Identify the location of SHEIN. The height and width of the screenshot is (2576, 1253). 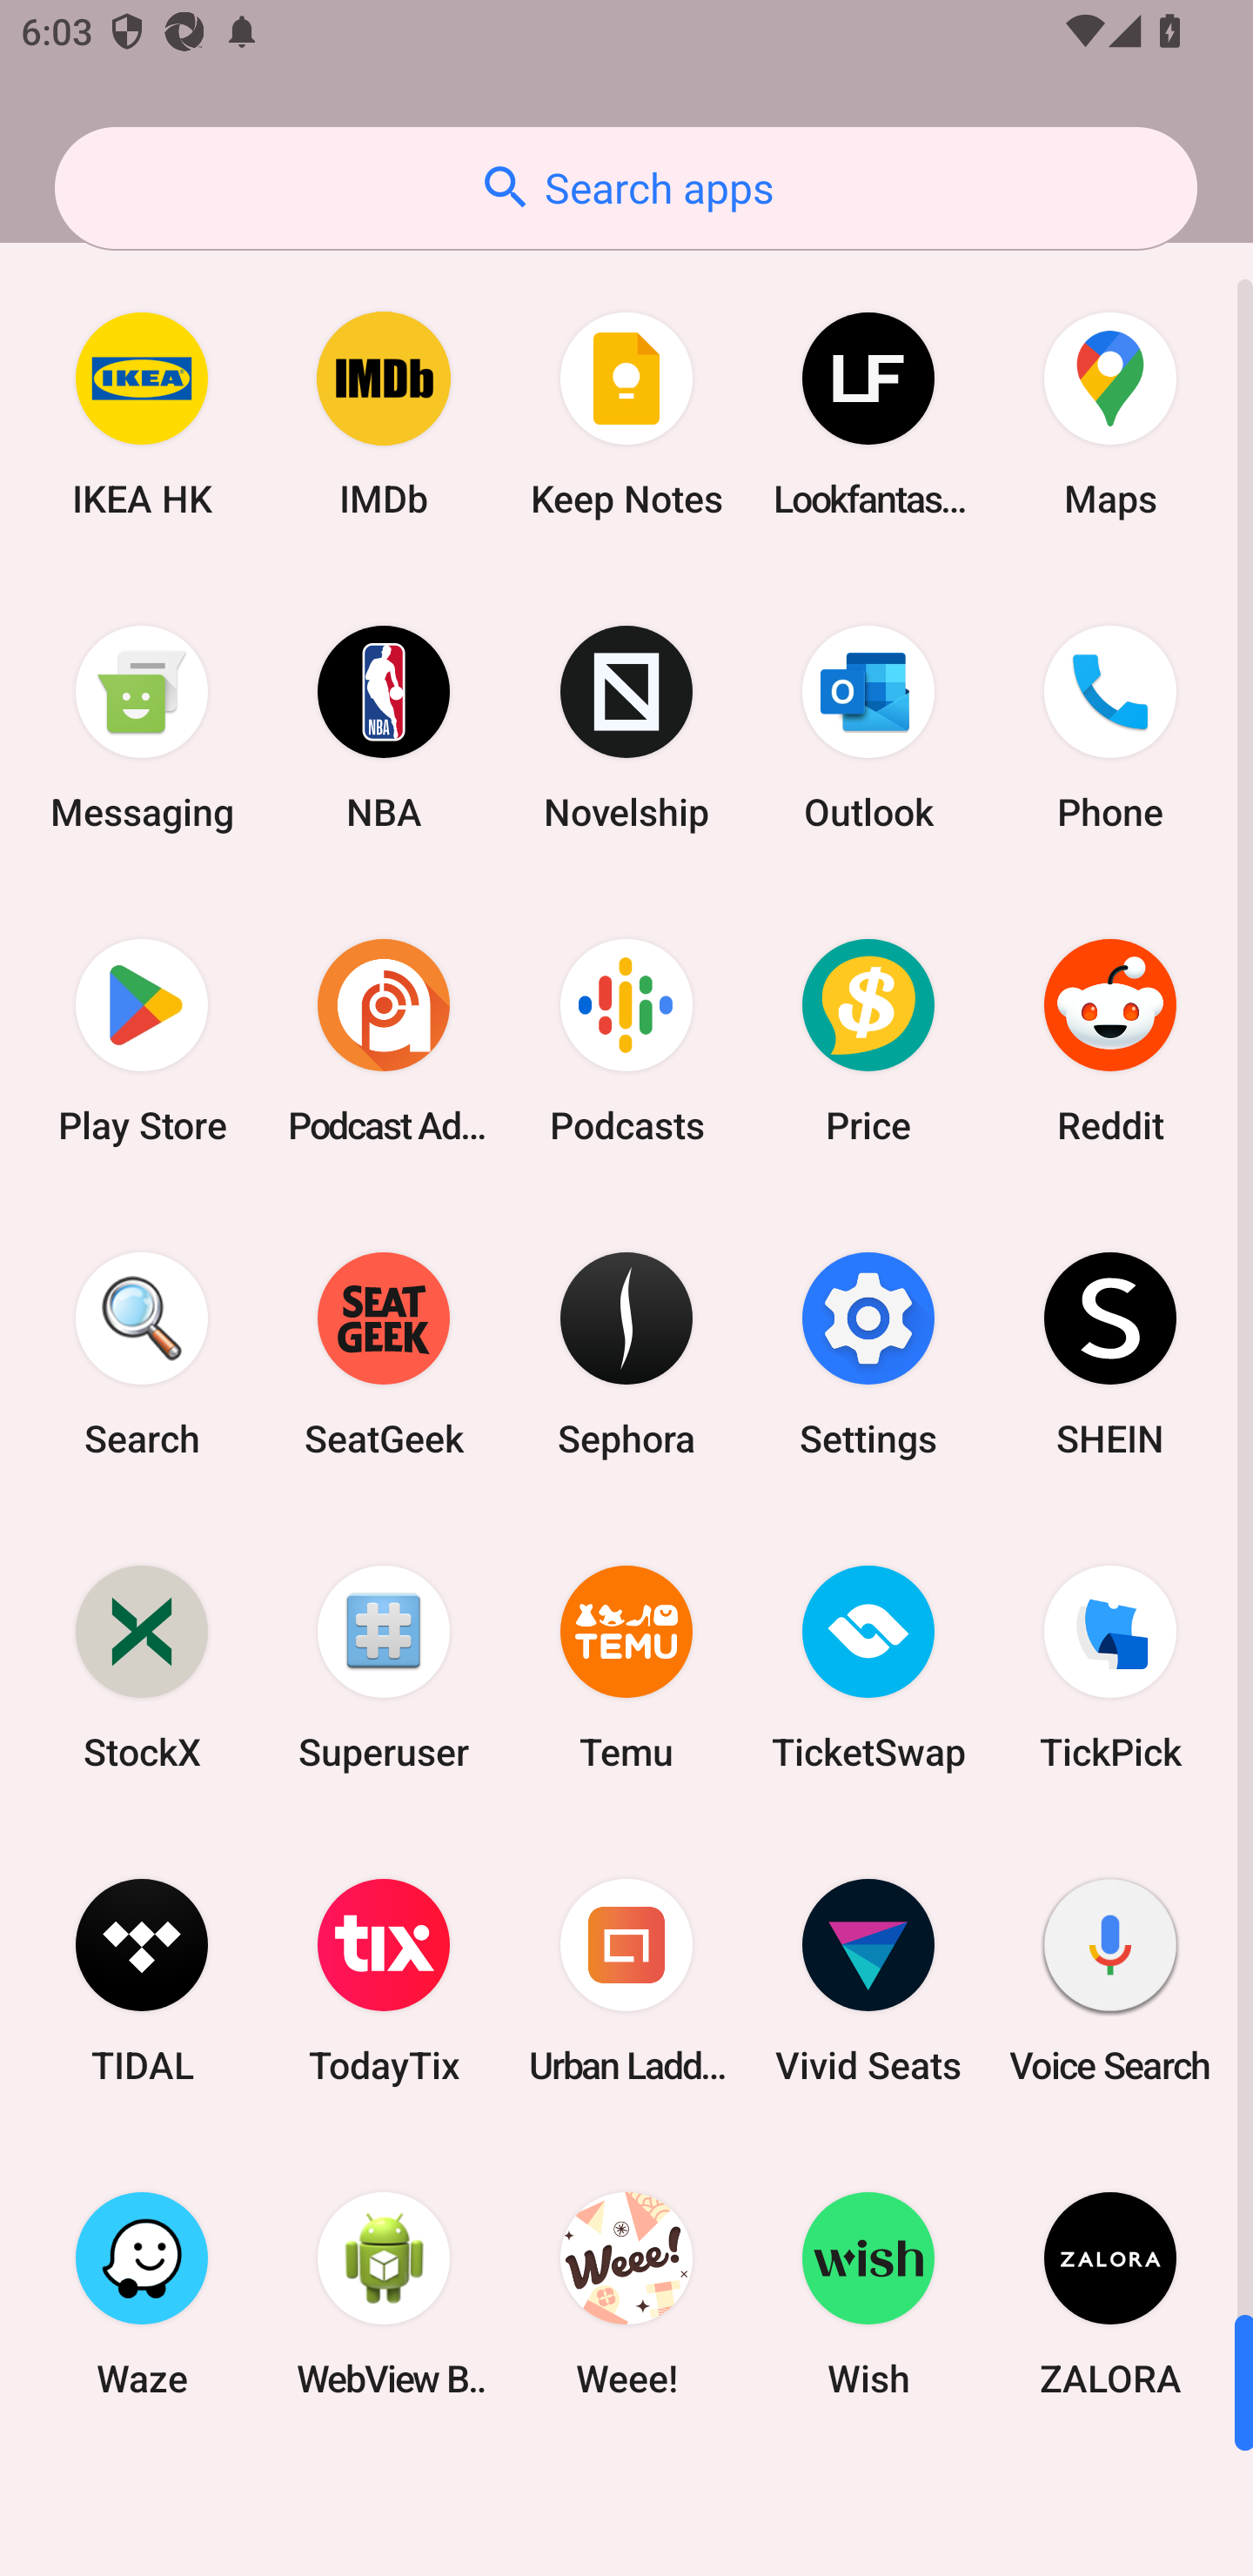
(1110, 1353).